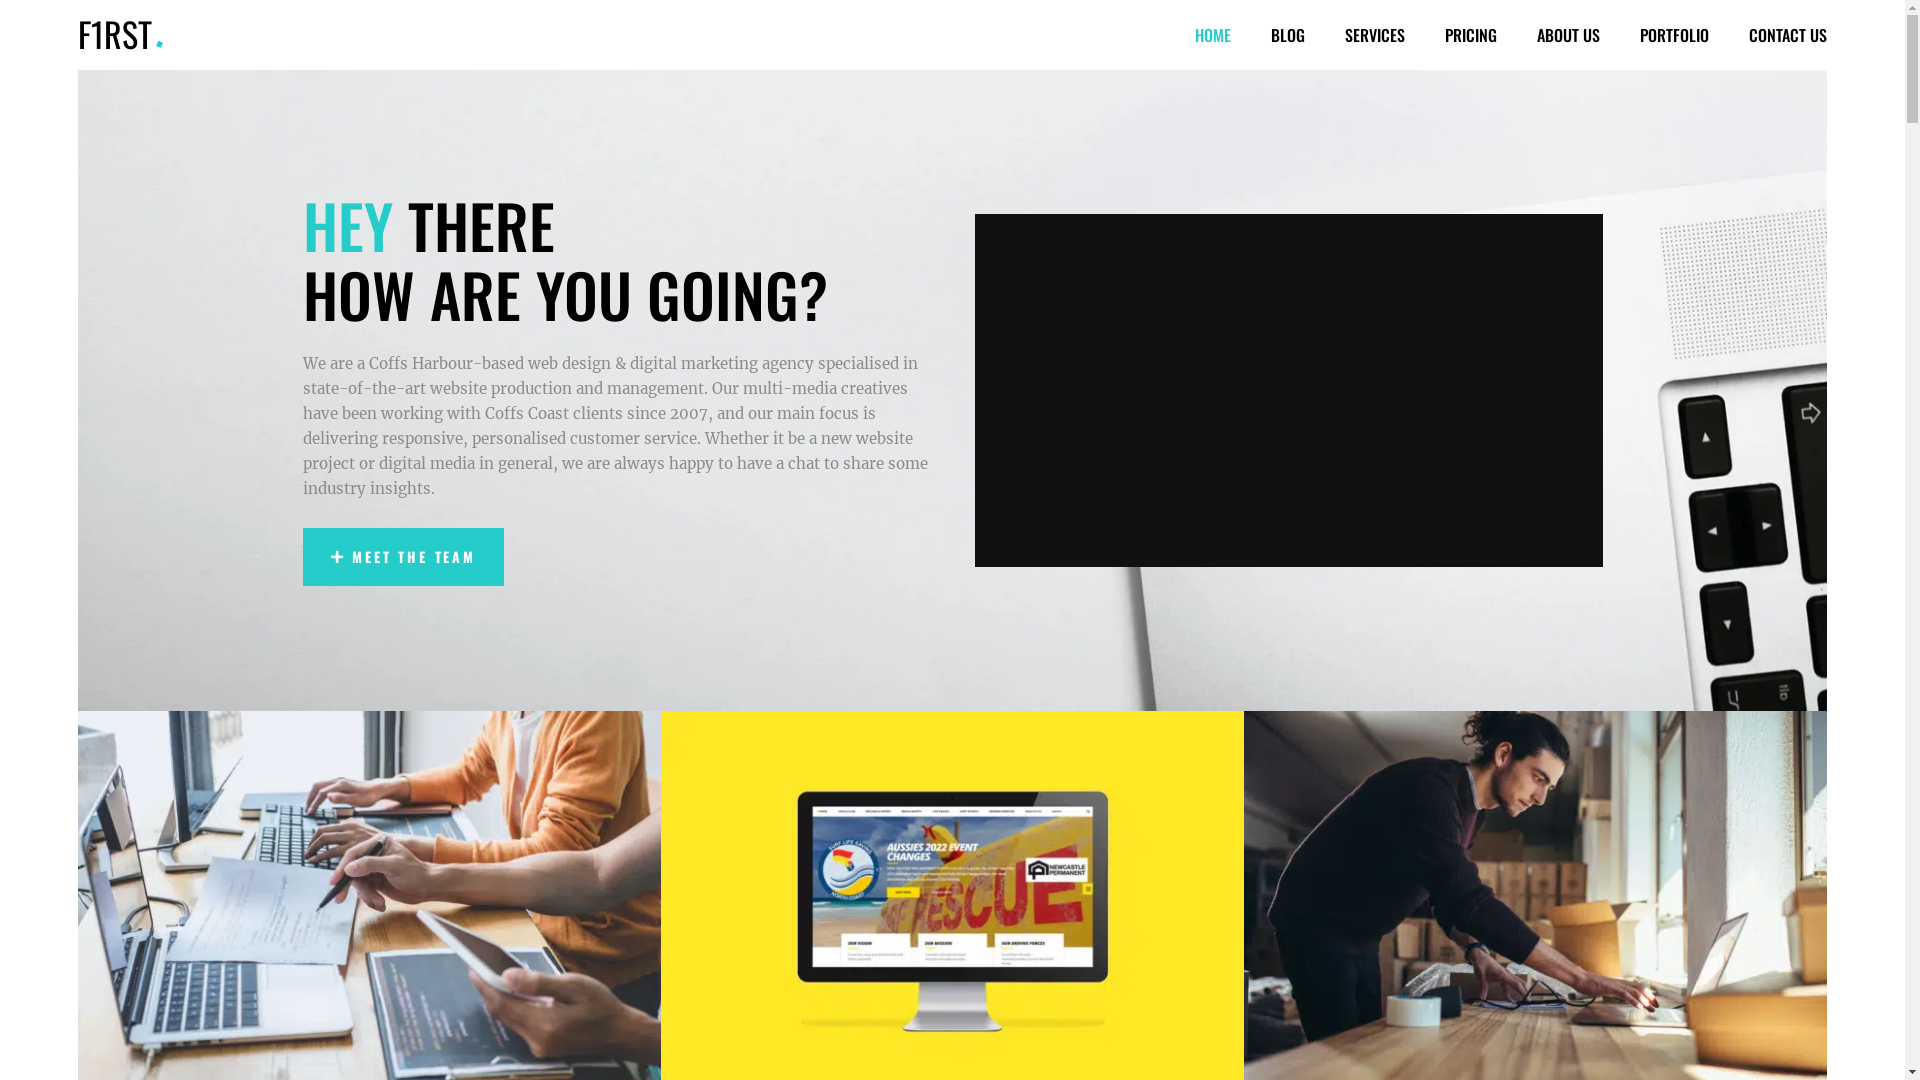  I want to click on Vimeo video player, so click(1289, 390).